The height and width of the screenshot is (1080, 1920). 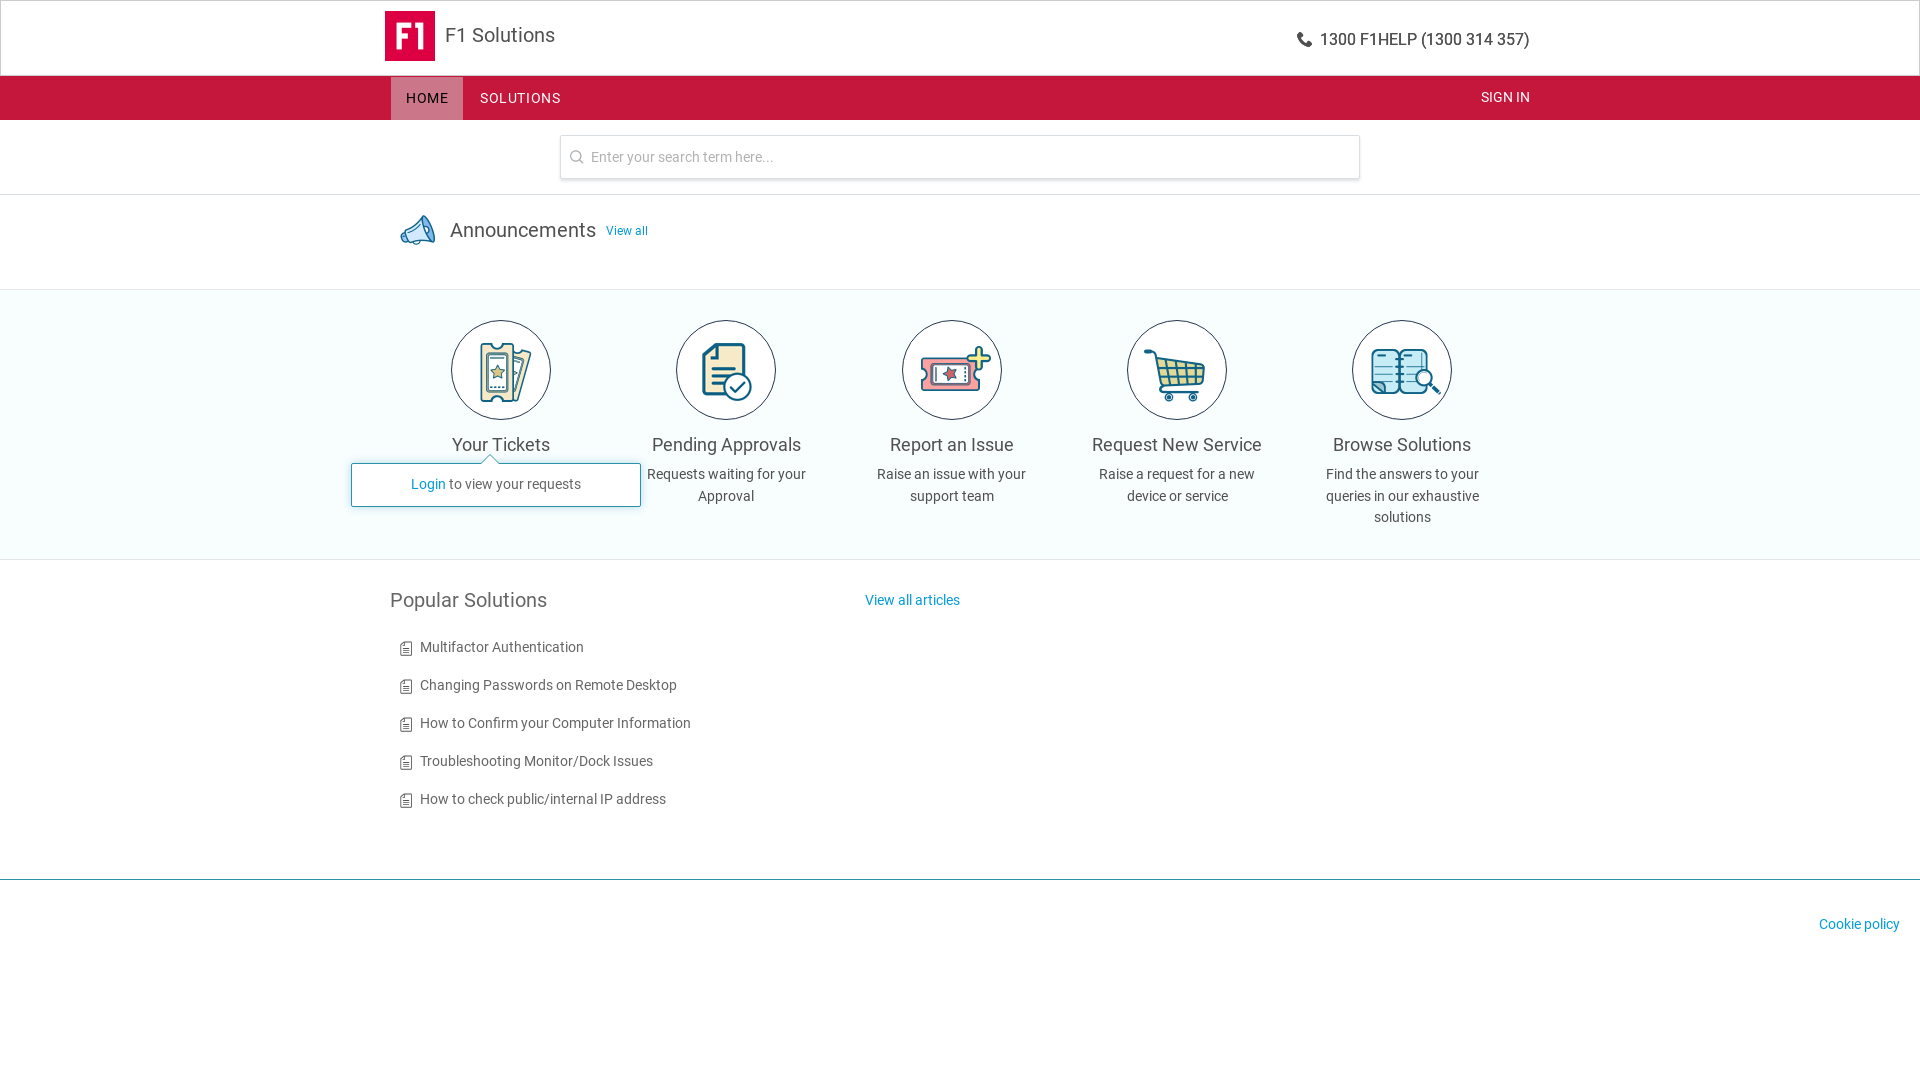 What do you see at coordinates (501, 435) in the screenshot?
I see `Your Tickets
All your tickets, responses & activities` at bounding box center [501, 435].